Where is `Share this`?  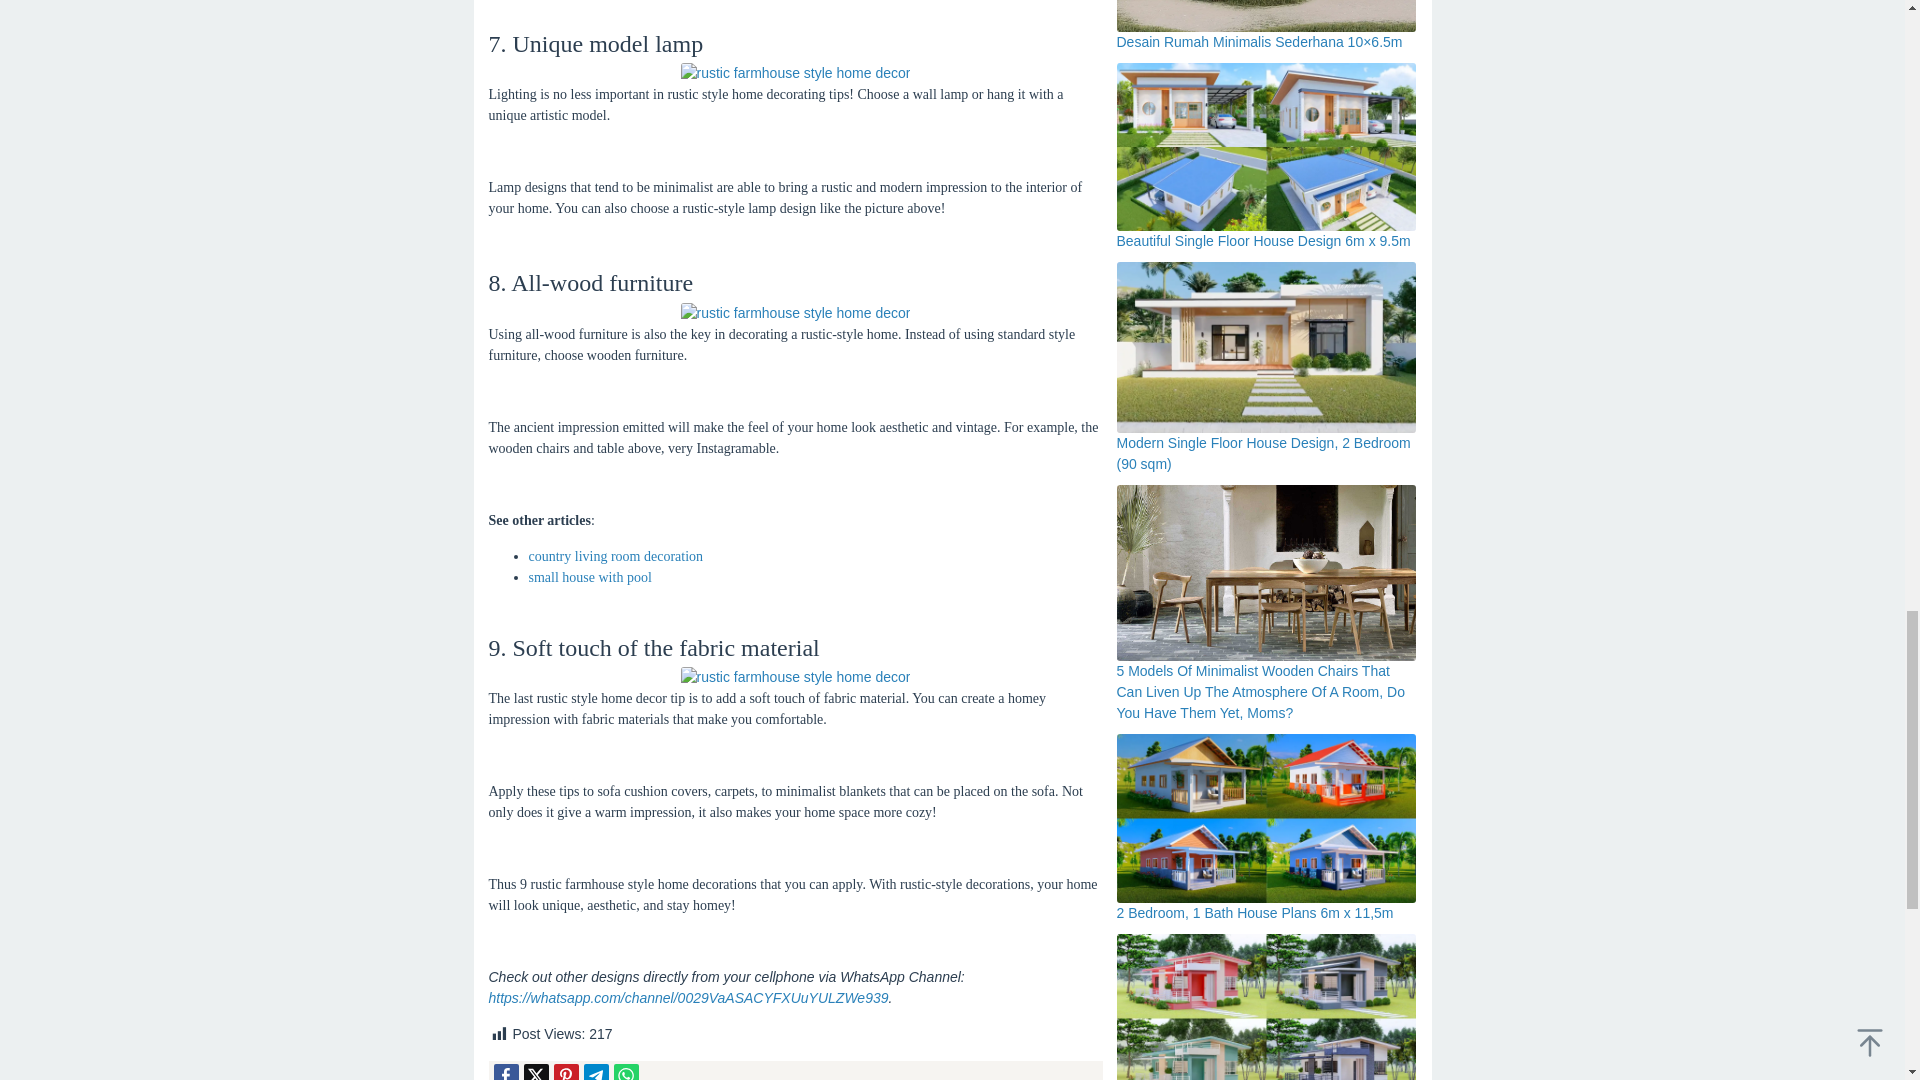 Share this is located at coordinates (506, 1072).